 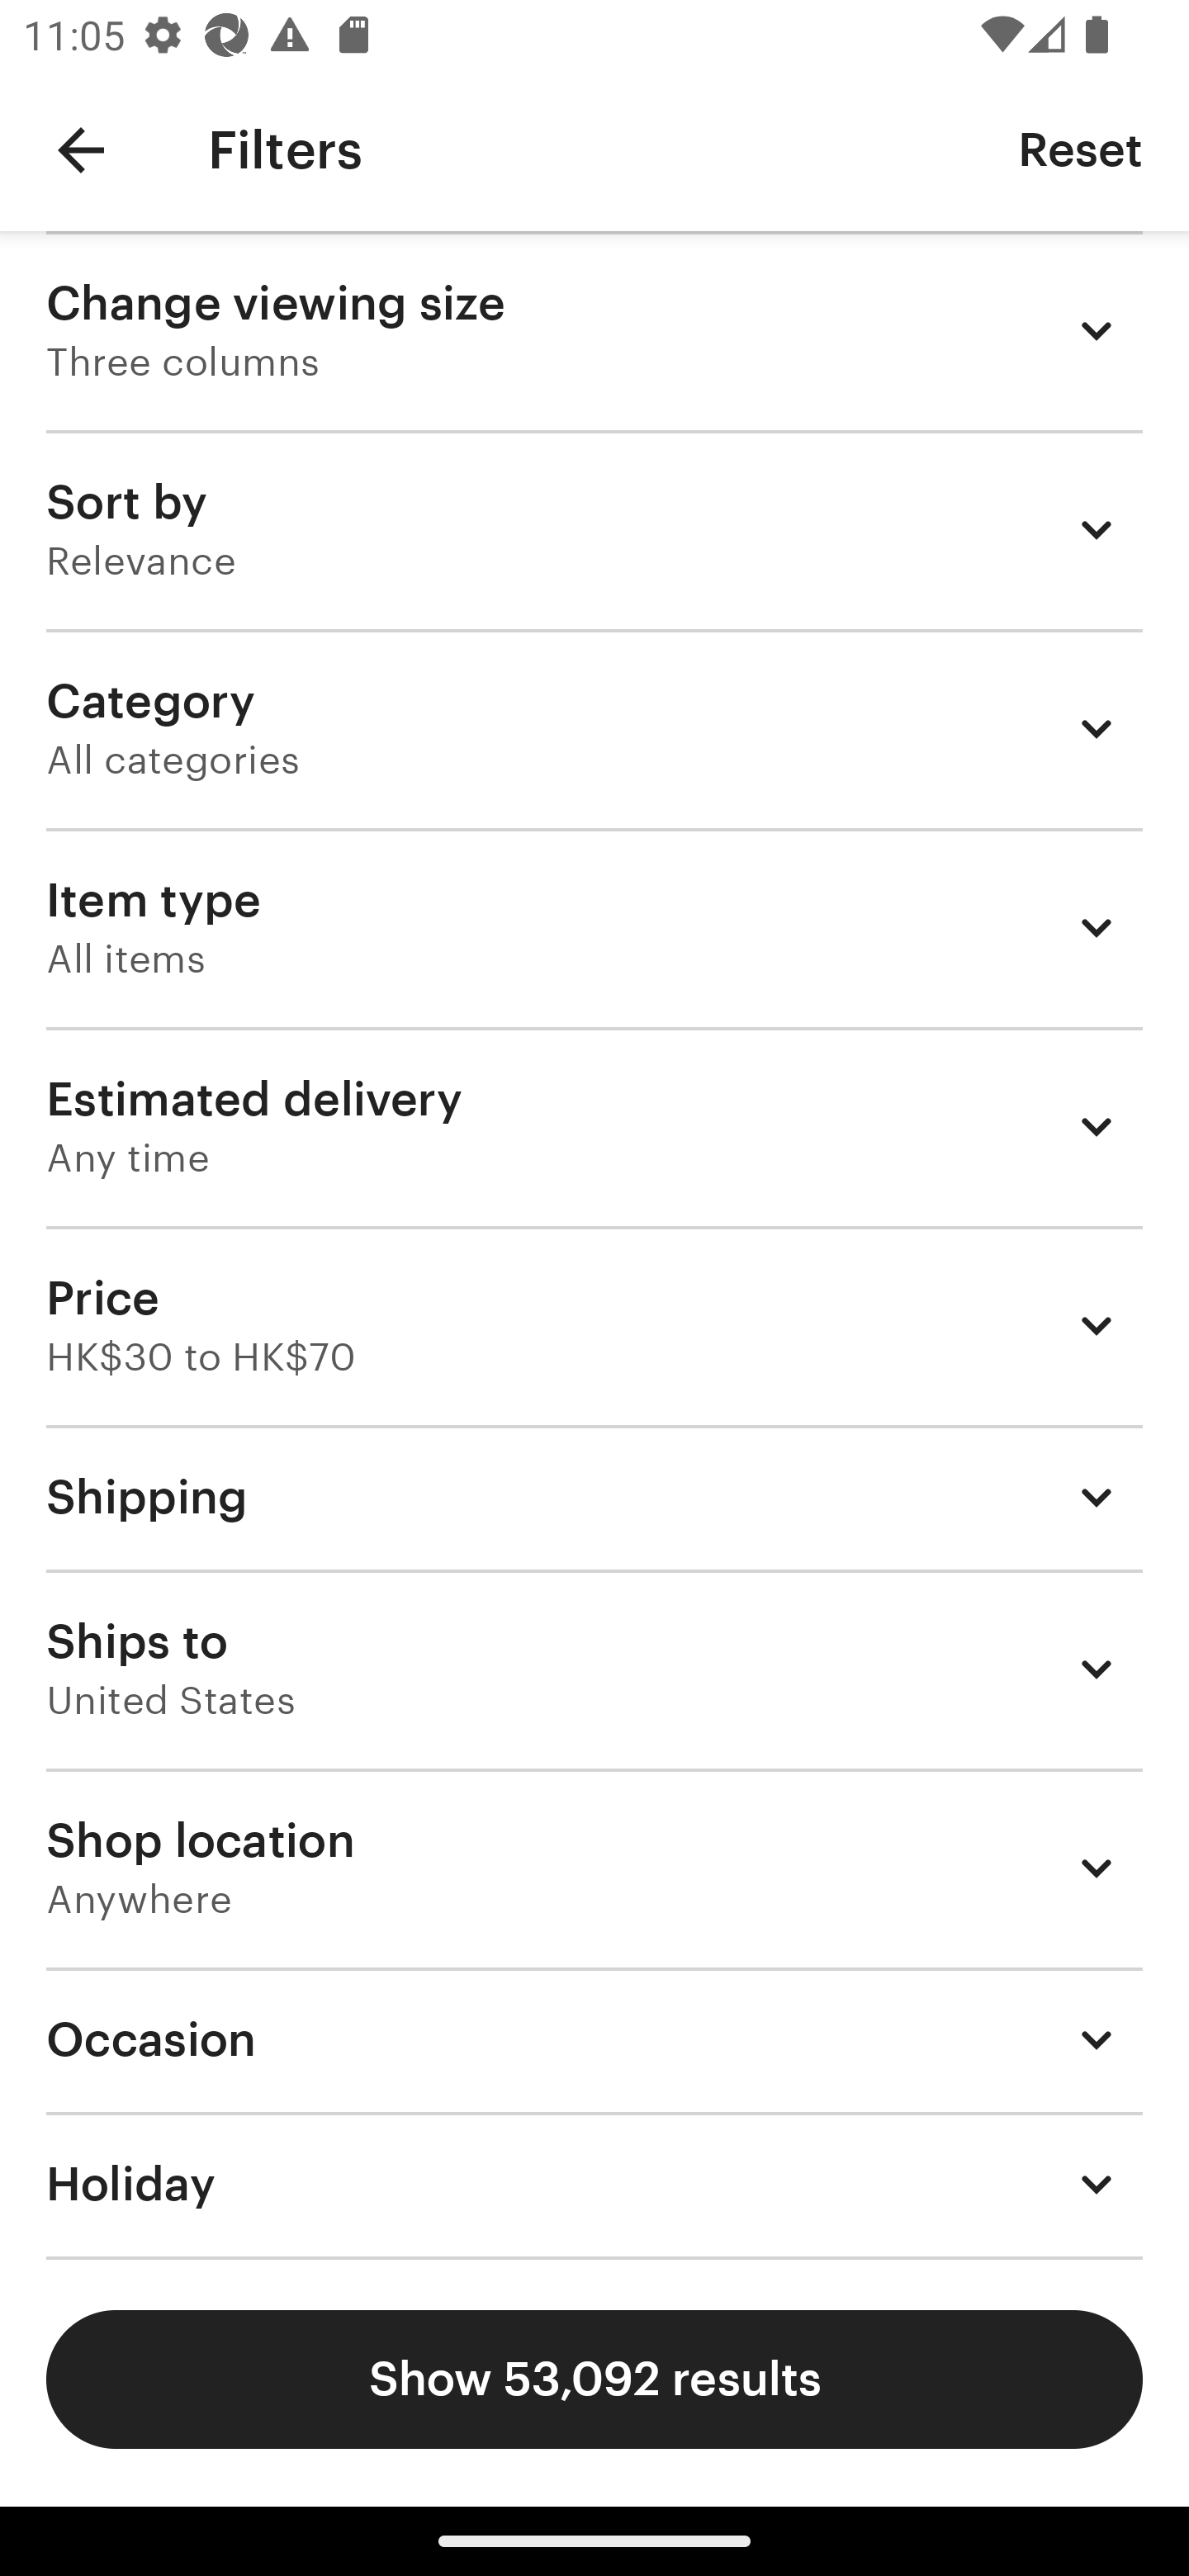 What do you see at coordinates (594, 2379) in the screenshot?
I see `Show 53,092 results Show results` at bounding box center [594, 2379].